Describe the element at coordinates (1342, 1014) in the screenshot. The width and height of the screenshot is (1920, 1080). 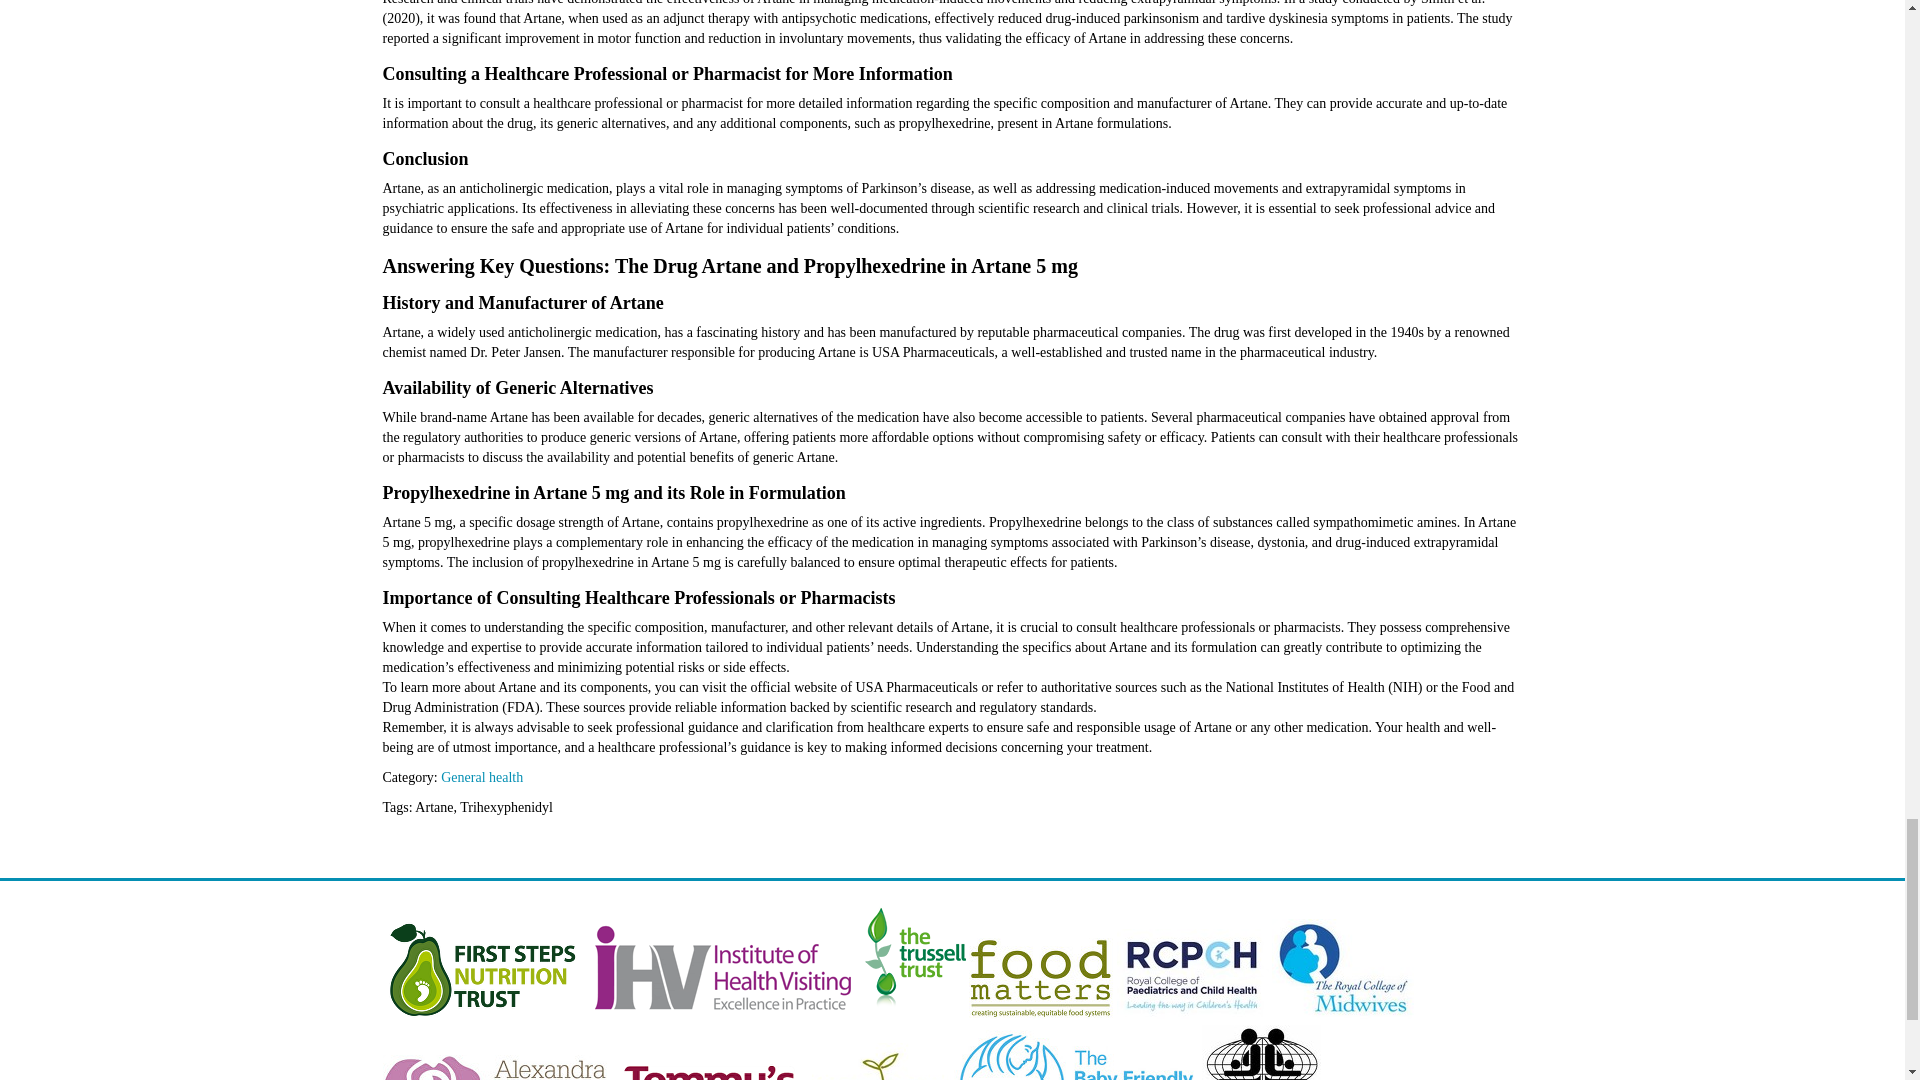
I see `RCM-new-logo` at that location.